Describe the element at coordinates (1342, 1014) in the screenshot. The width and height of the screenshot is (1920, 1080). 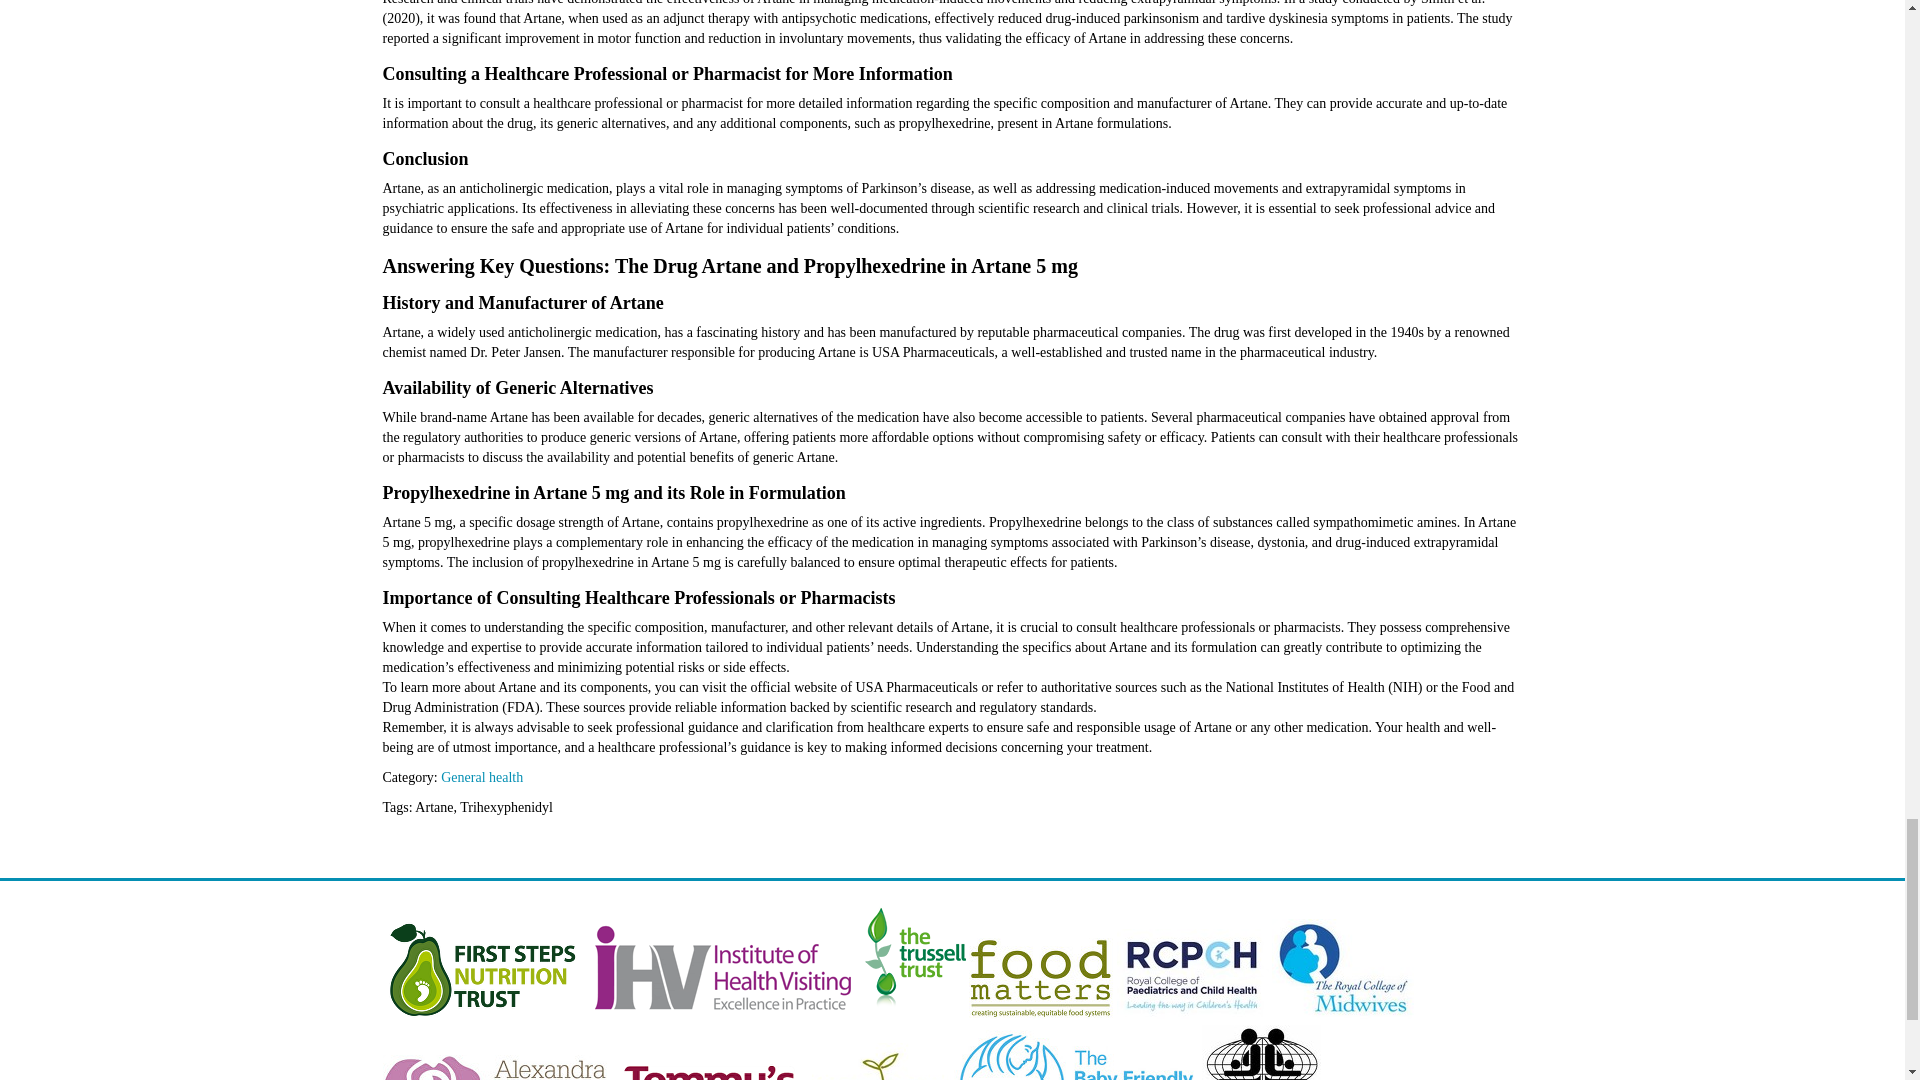
I see `RCM-new-logo` at that location.